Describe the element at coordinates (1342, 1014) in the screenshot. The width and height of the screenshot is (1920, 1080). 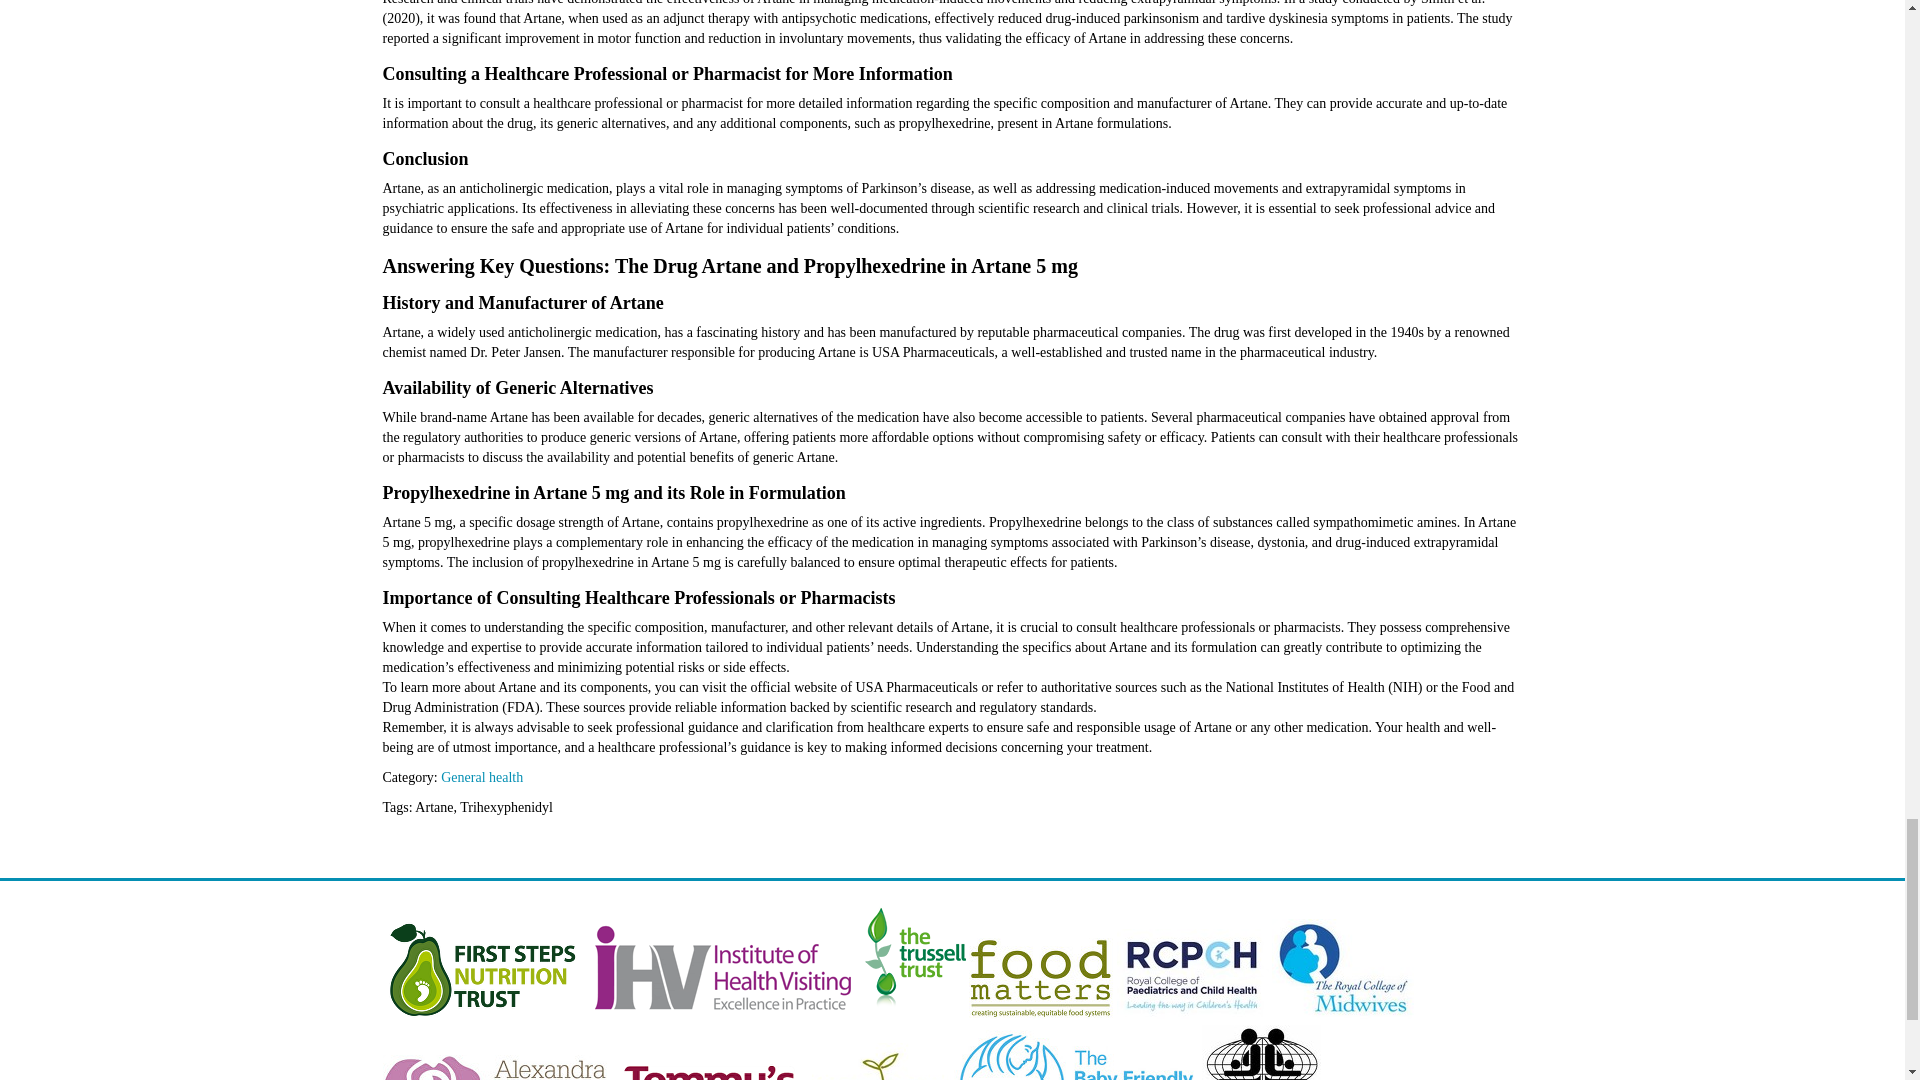
I see `RCM-new-logo` at that location.